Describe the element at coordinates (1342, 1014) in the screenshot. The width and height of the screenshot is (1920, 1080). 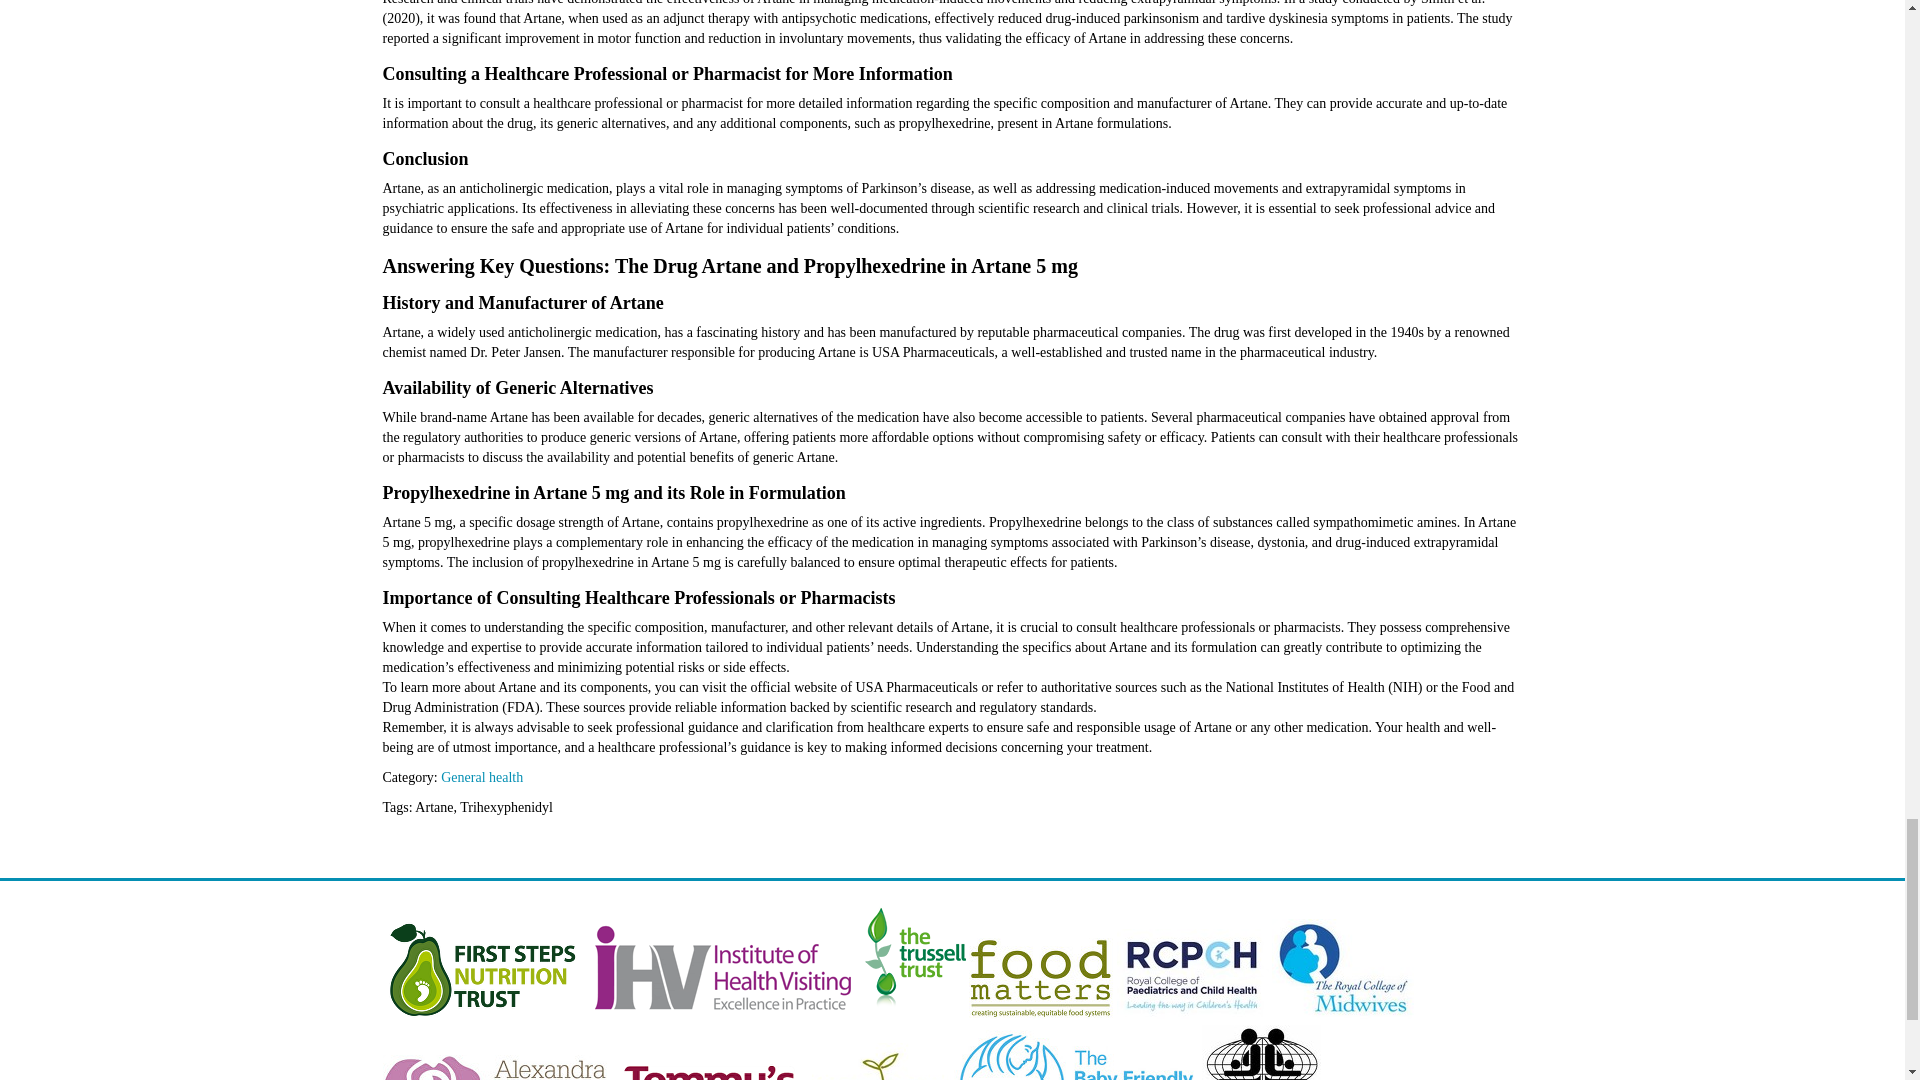
I see `RCM-new-logo` at that location.